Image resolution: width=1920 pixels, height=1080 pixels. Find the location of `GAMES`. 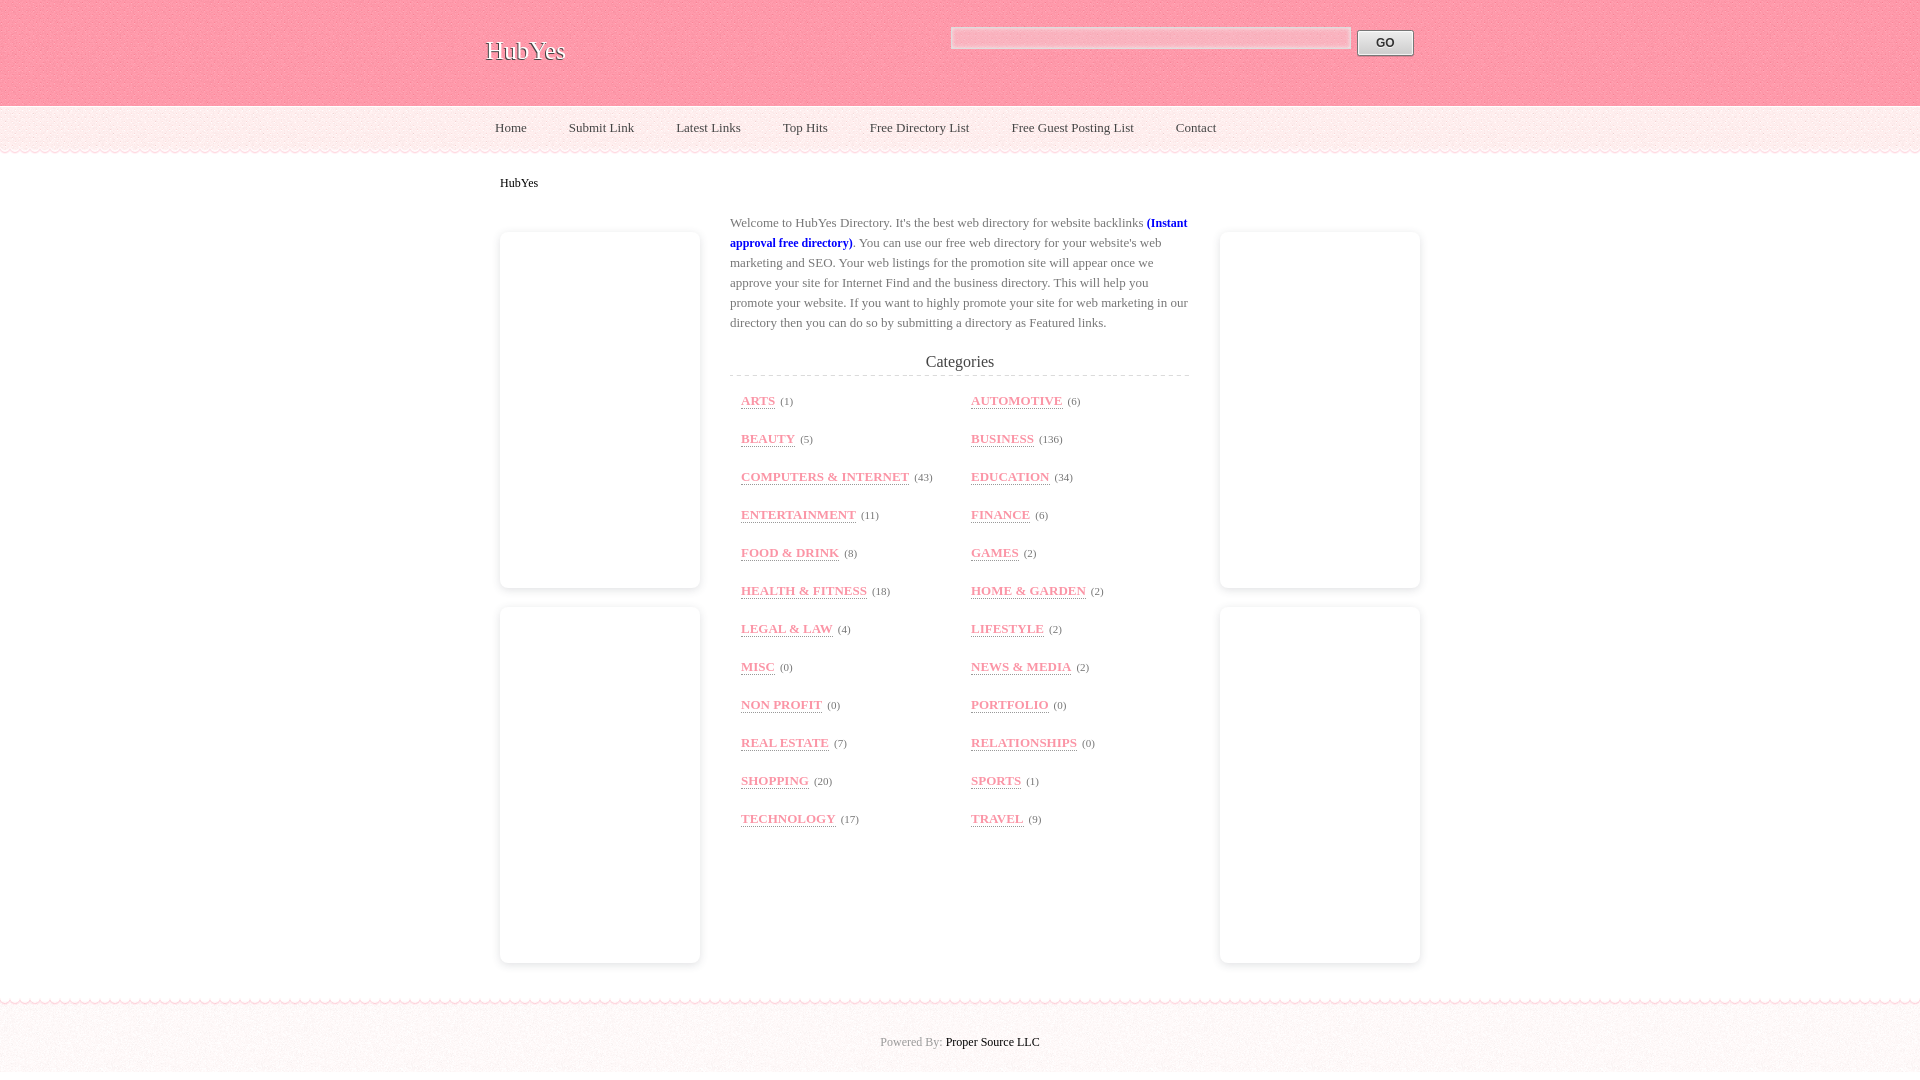

GAMES is located at coordinates (995, 552).